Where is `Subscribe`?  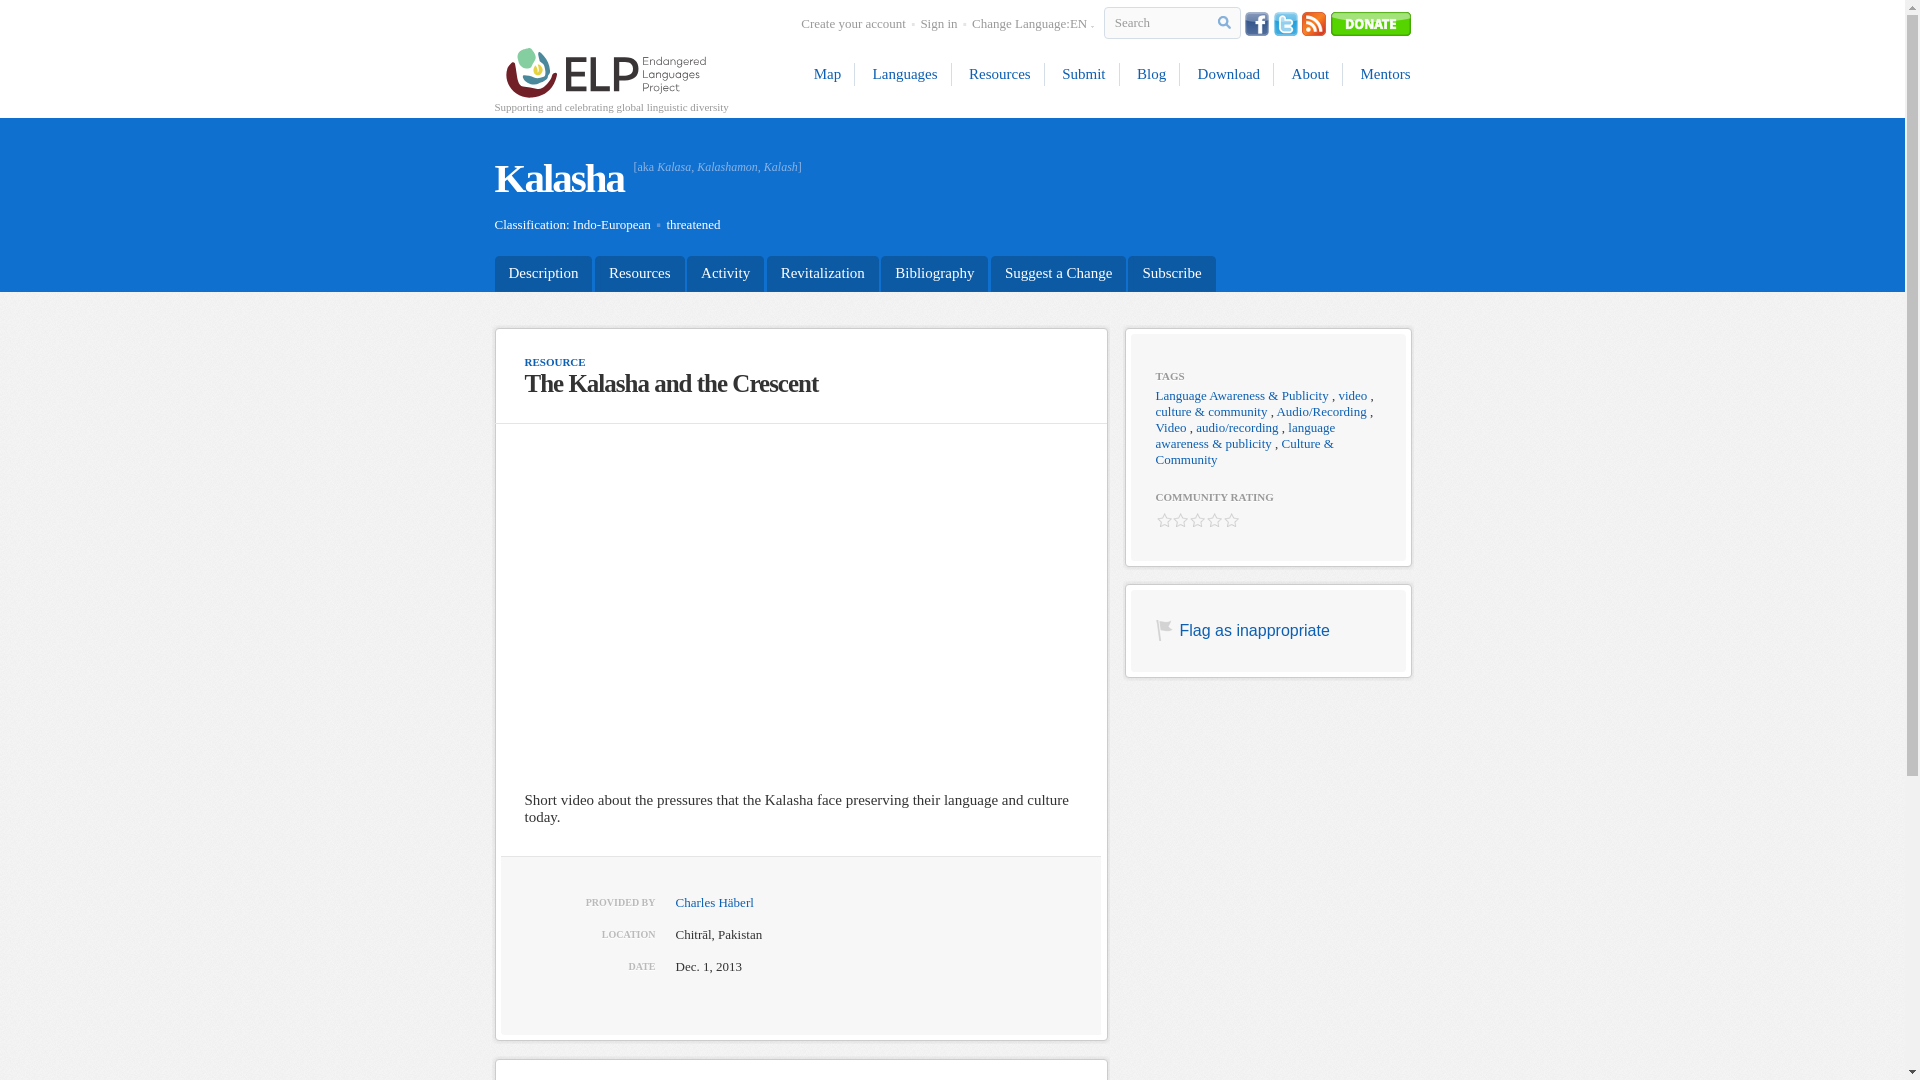
Subscribe is located at coordinates (1172, 272).